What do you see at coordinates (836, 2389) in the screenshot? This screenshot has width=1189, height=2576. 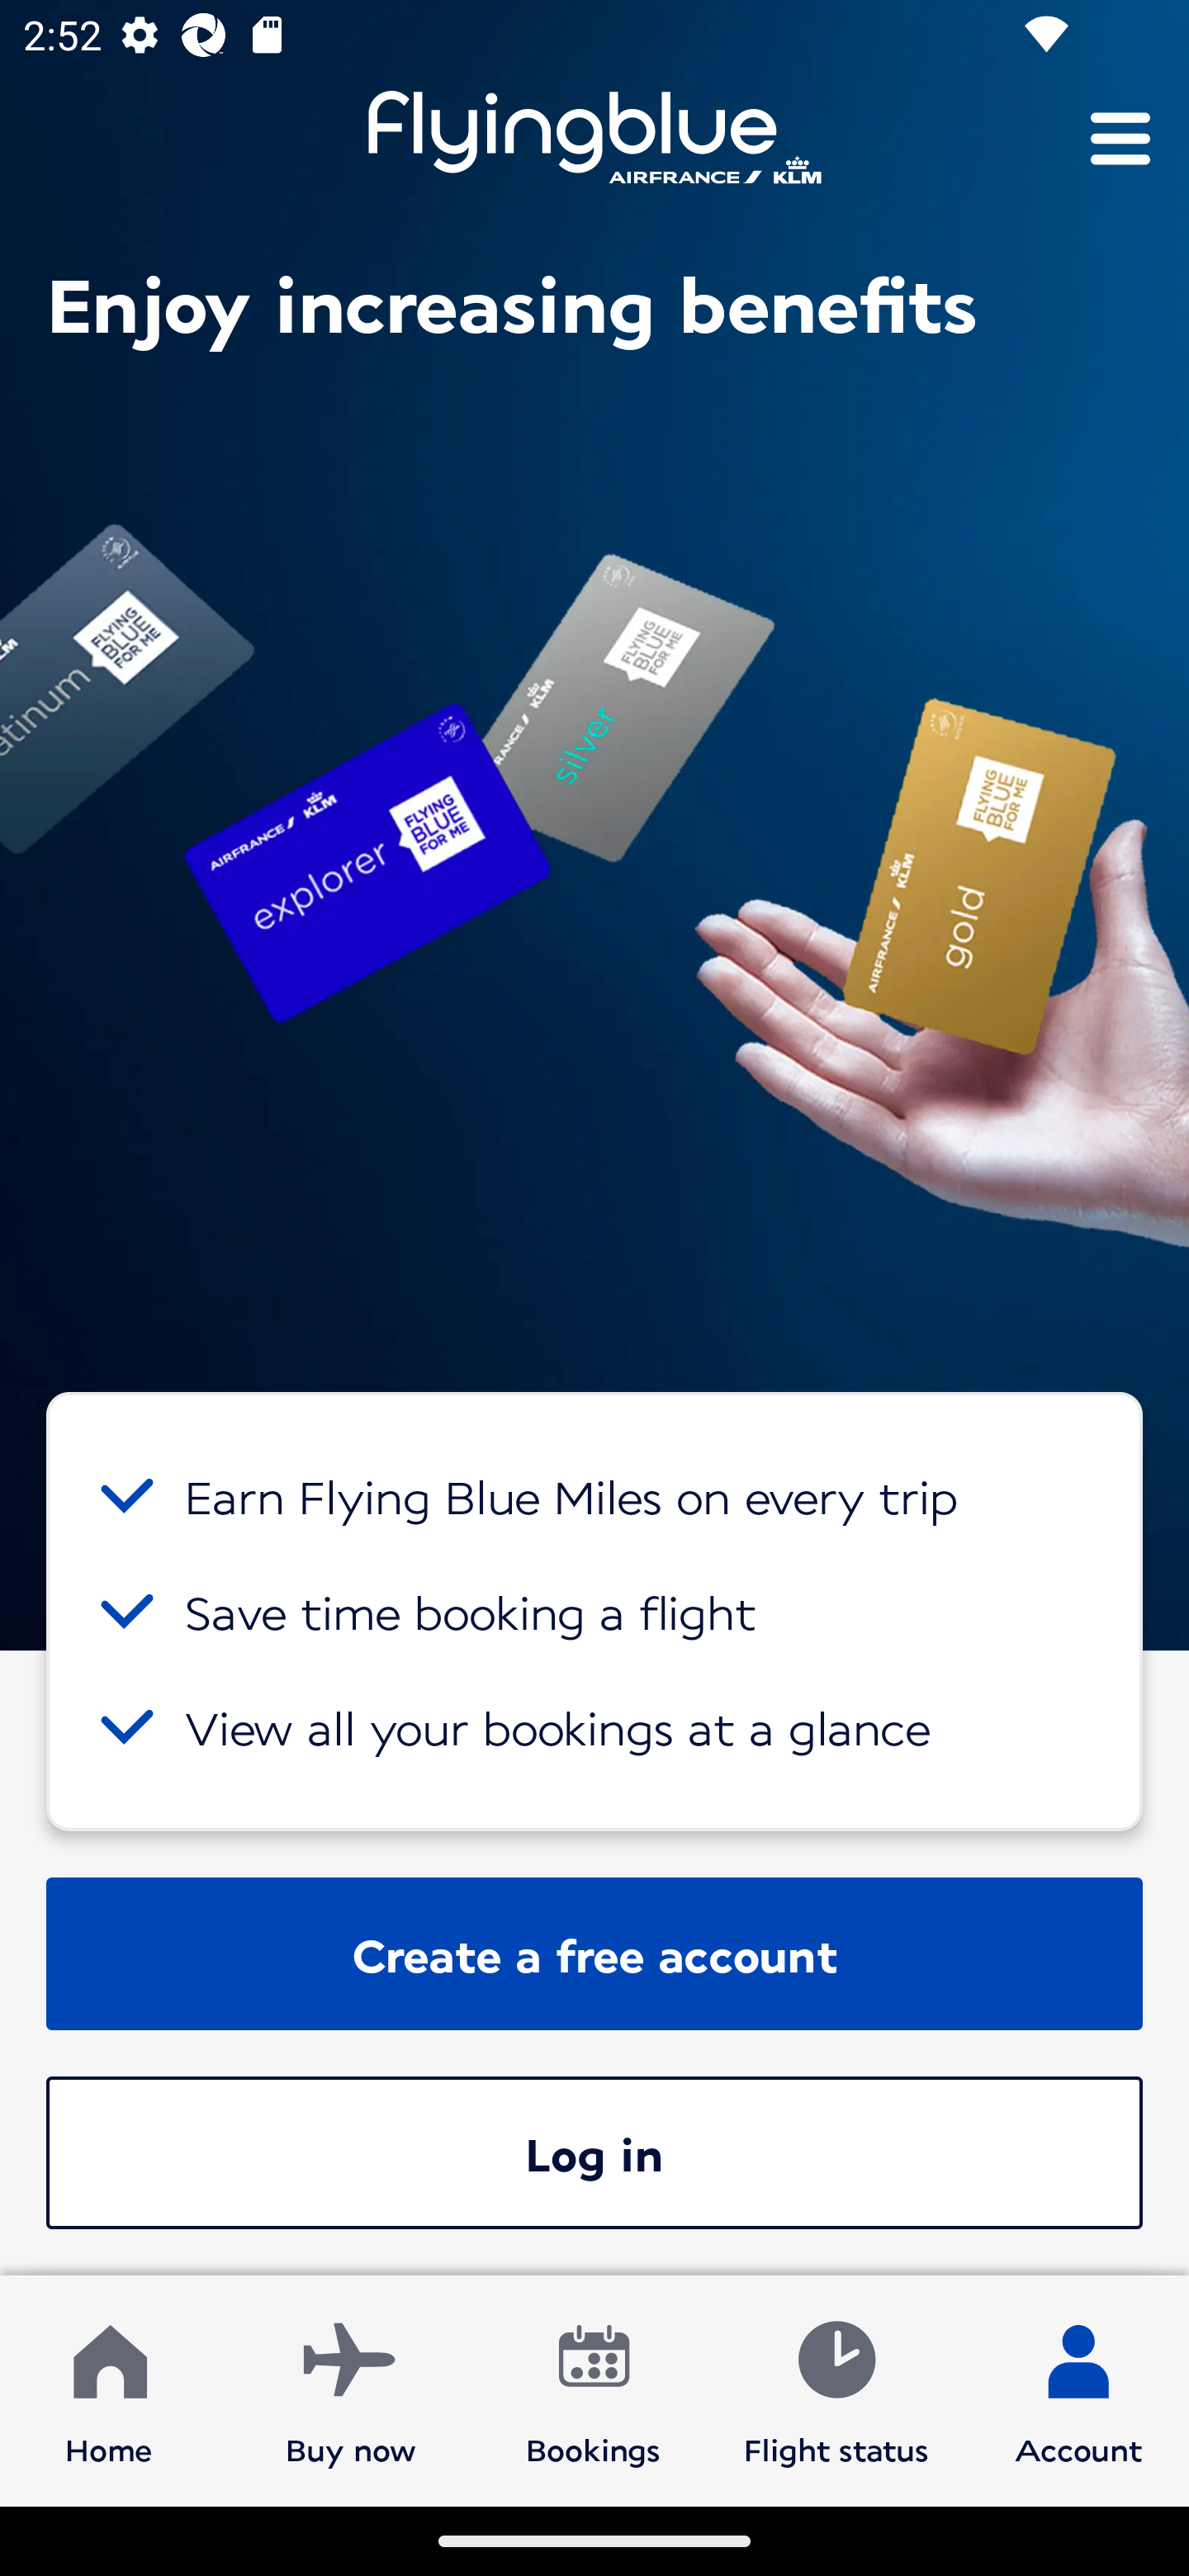 I see `Flight status` at bounding box center [836, 2389].